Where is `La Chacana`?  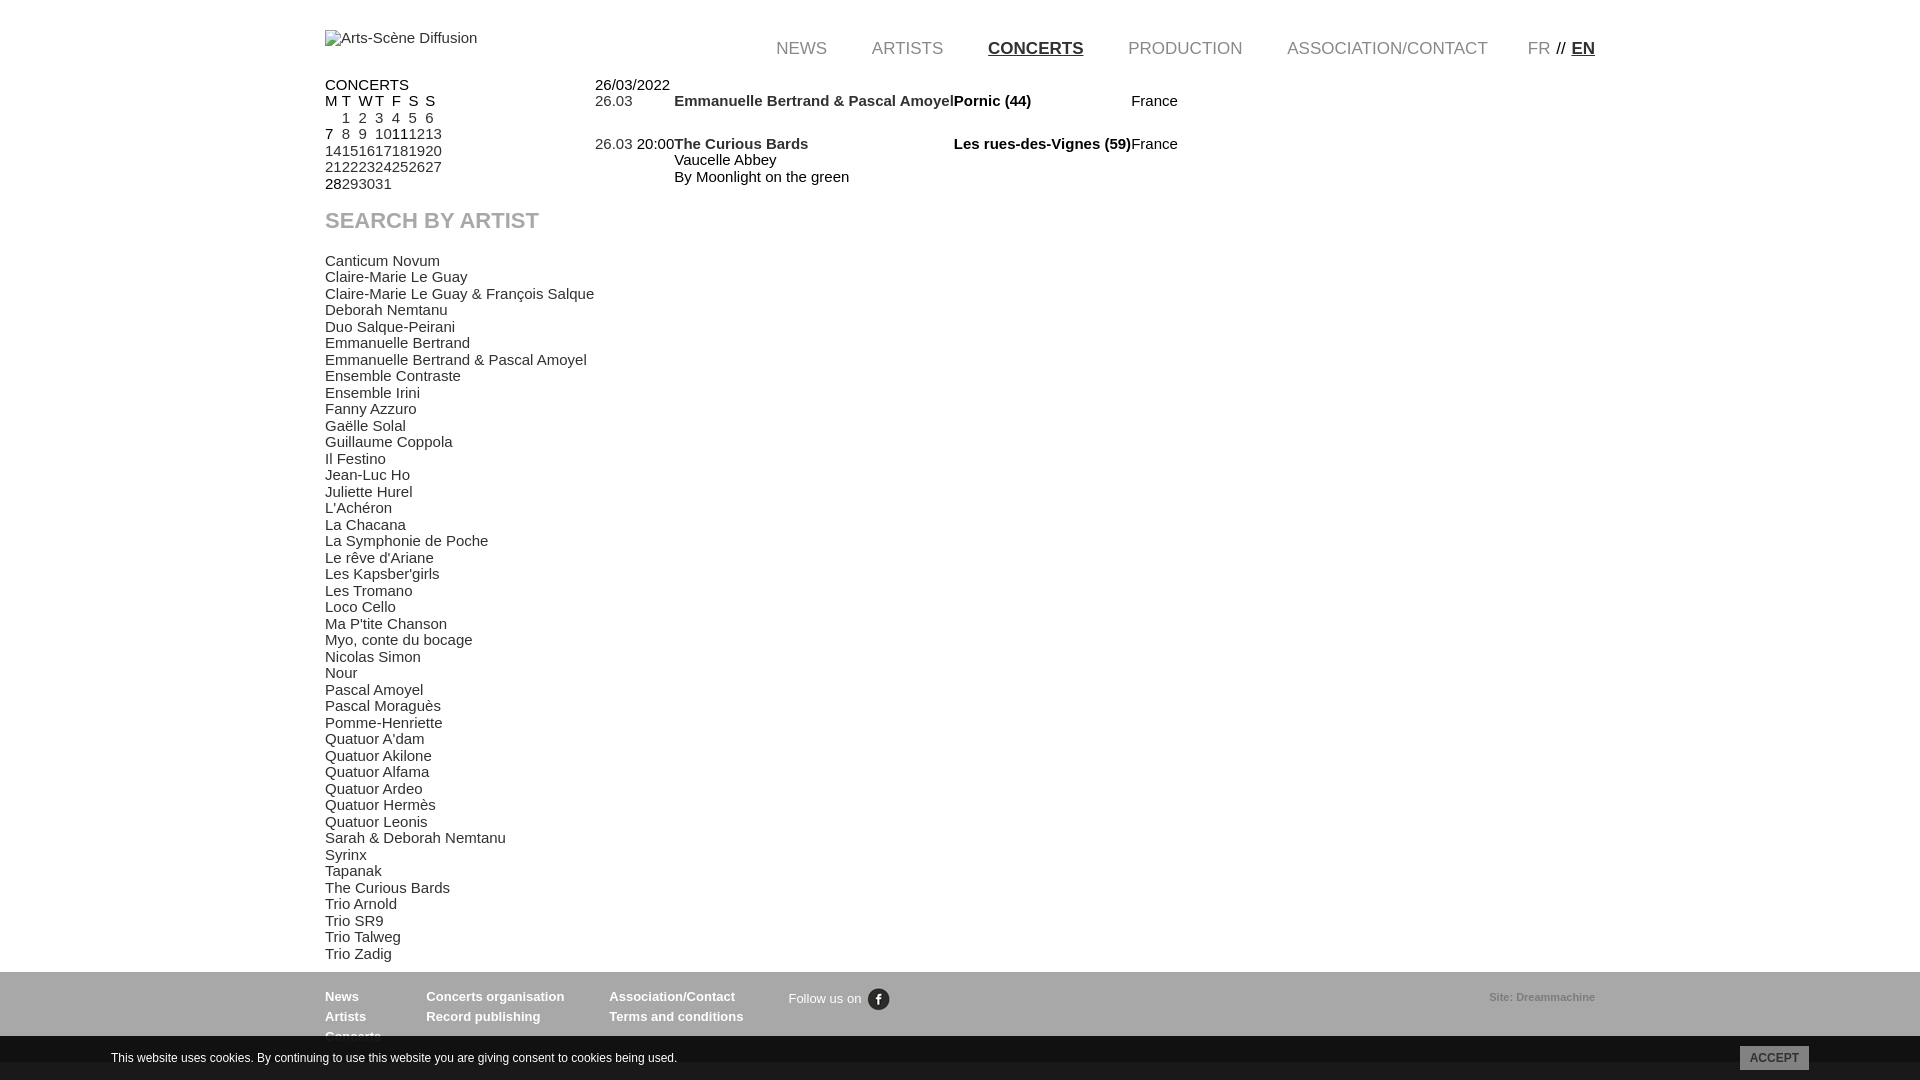 La Chacana is located at coordinates (366, 524).